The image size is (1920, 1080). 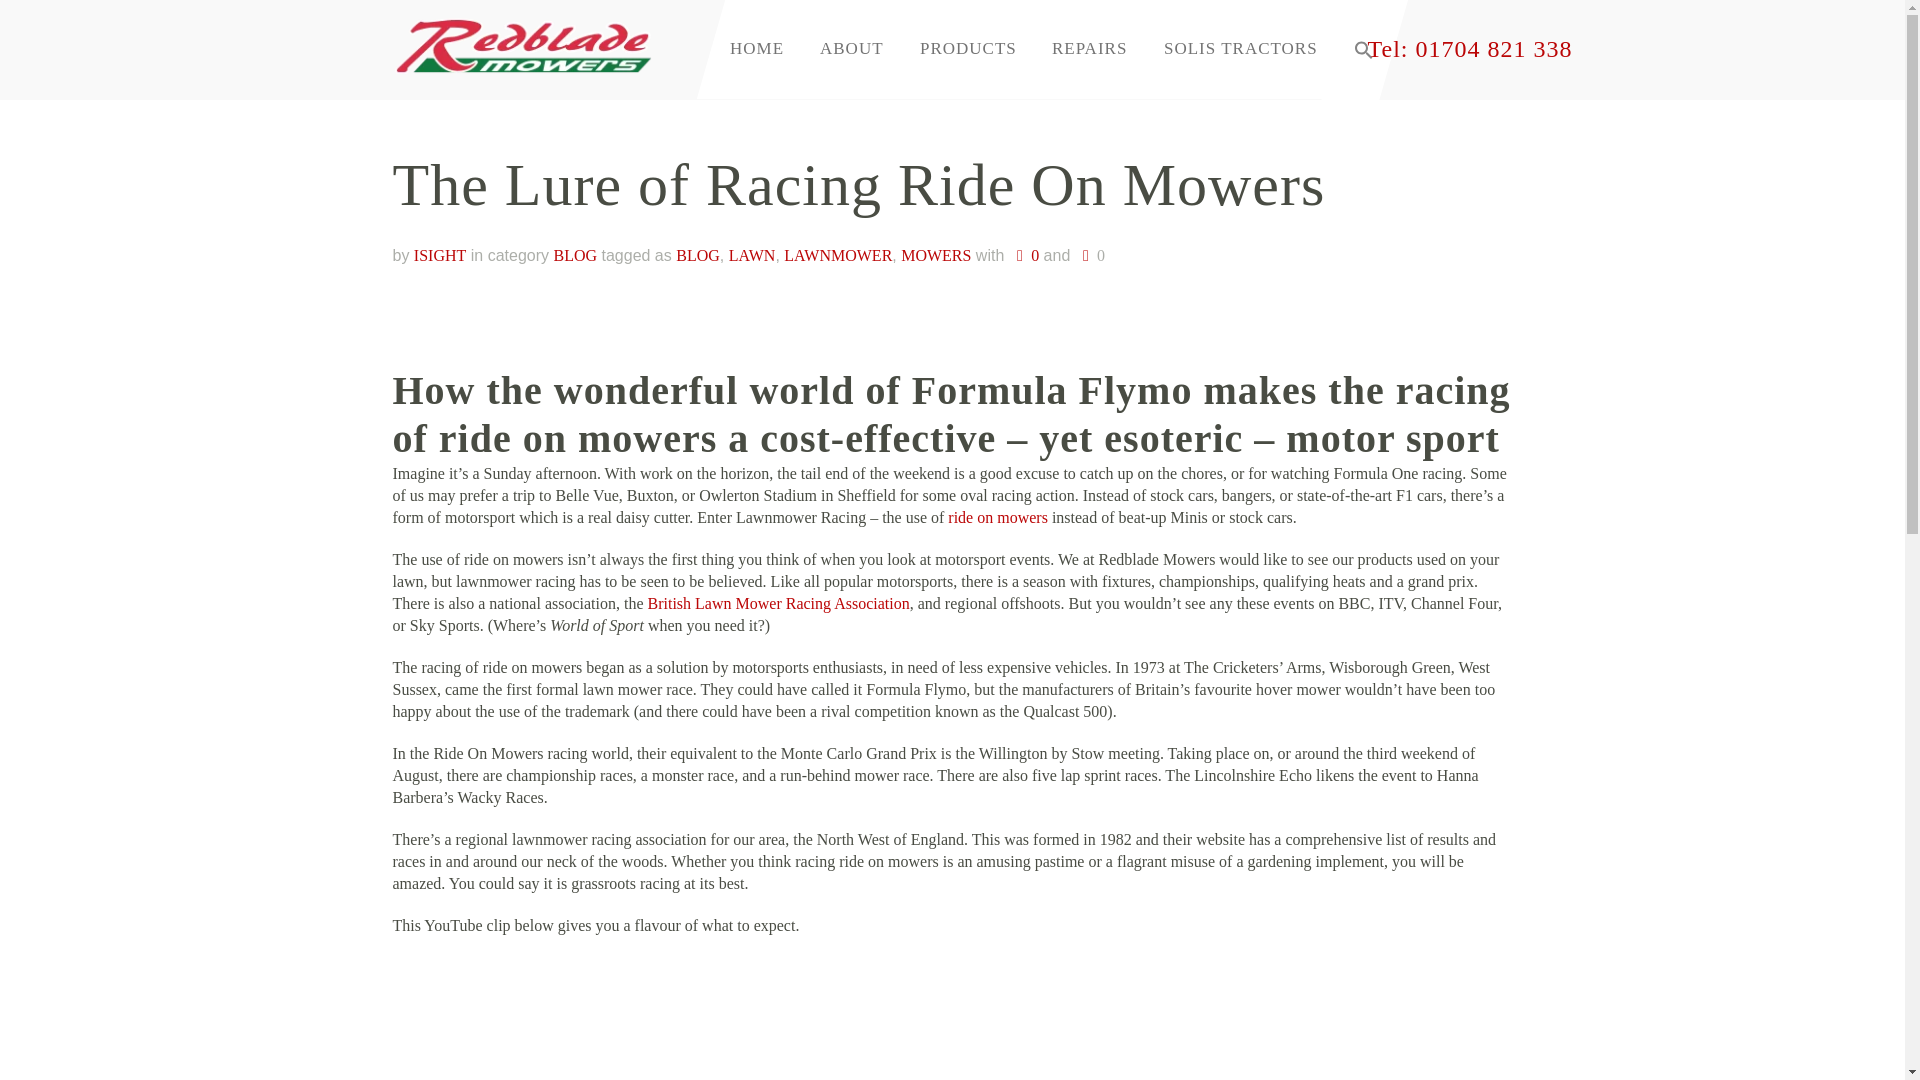 I want to click on BLOG, so click(x=698, y=255).